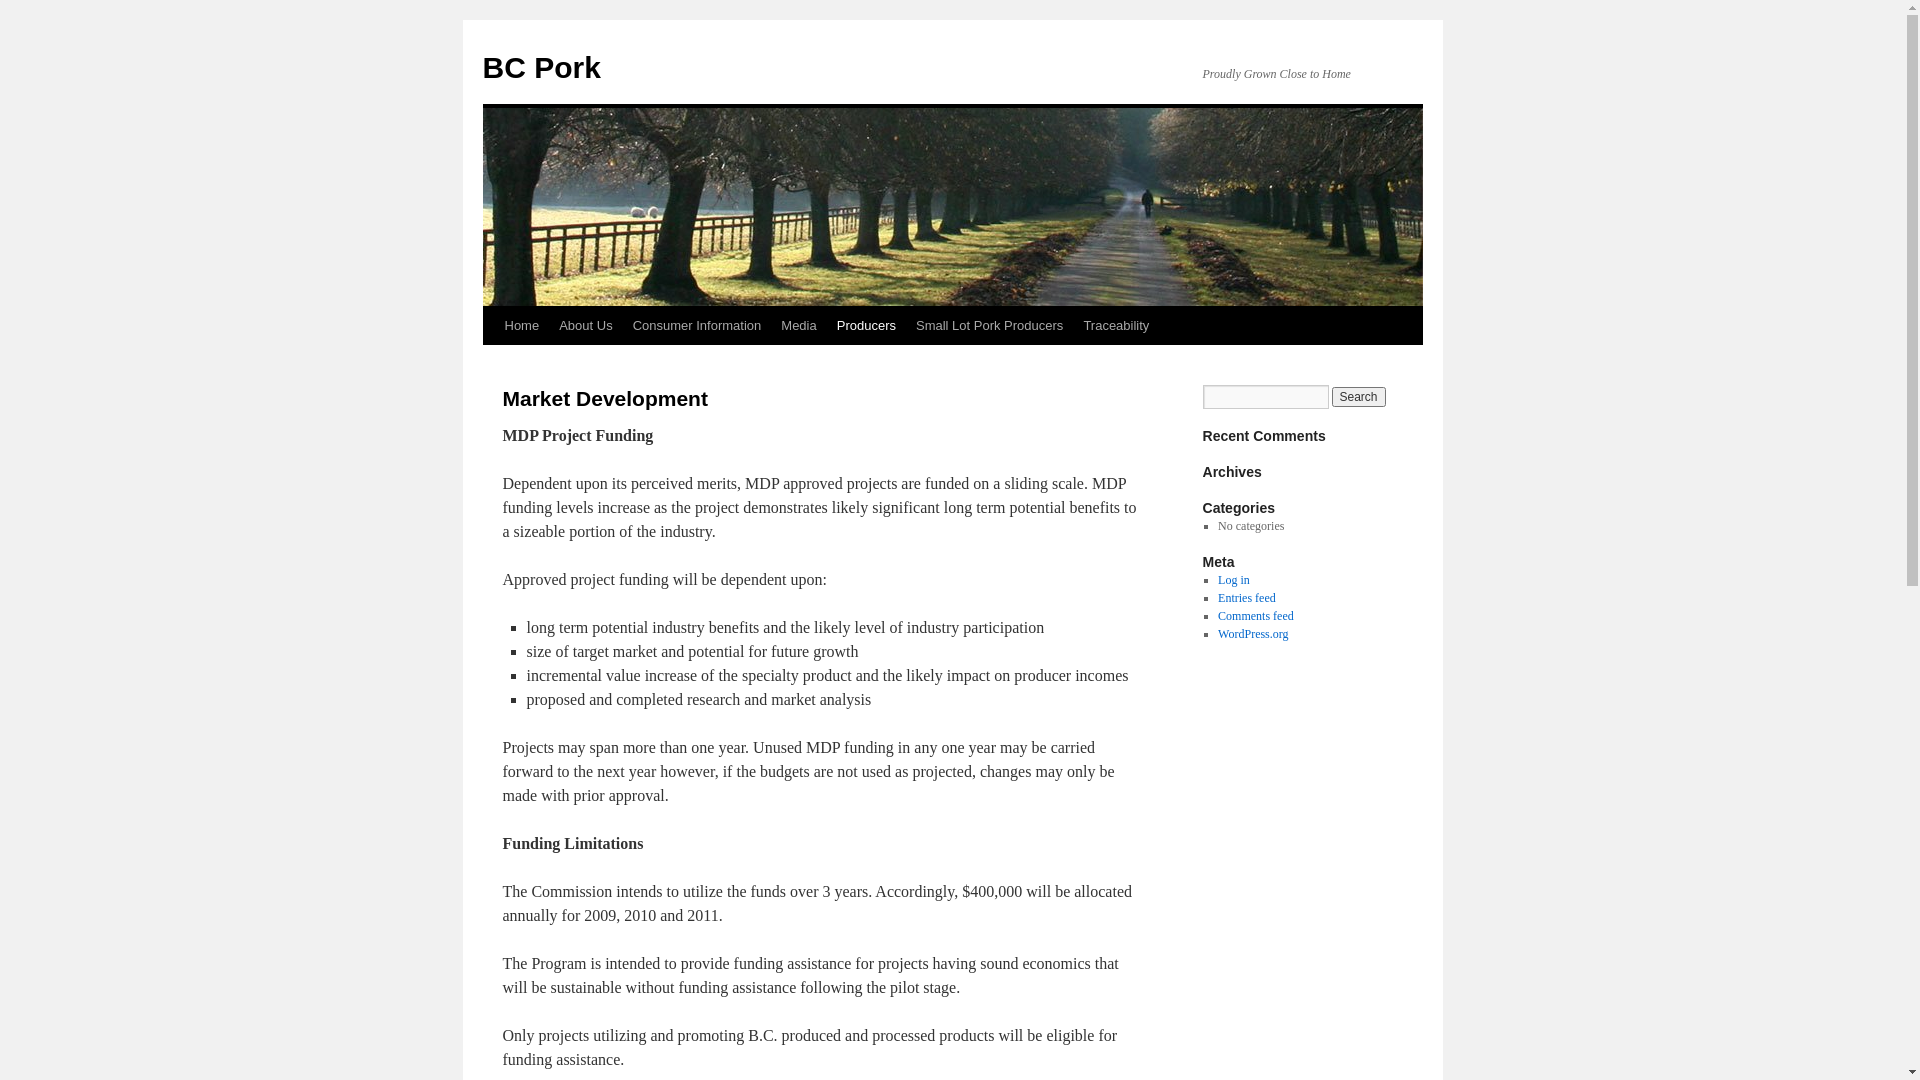  What do you see at coordinates (1253, 634) in the screenshot?
I see `WordPress.org` at bounding box center [1253, 634].